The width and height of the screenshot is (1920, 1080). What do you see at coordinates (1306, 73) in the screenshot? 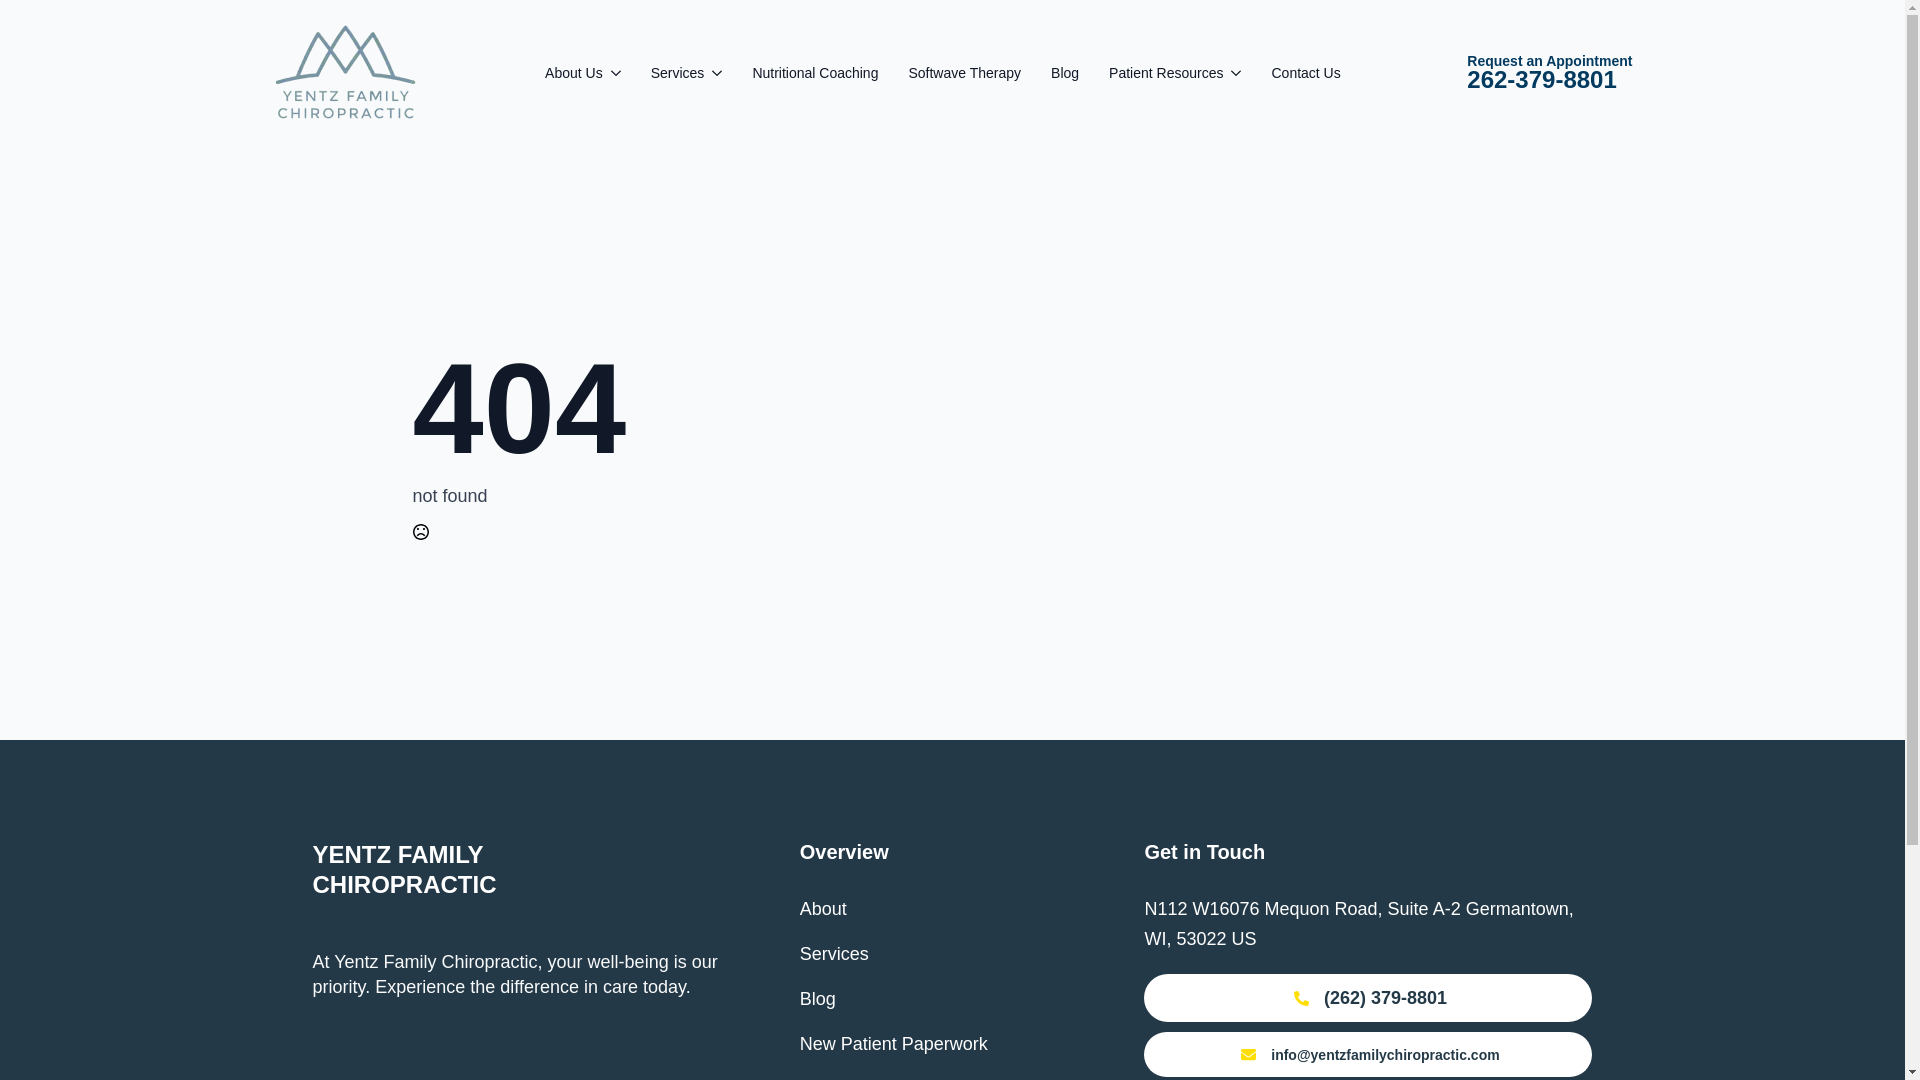
I see `Contact Us` at bounding box center [1306, 73].